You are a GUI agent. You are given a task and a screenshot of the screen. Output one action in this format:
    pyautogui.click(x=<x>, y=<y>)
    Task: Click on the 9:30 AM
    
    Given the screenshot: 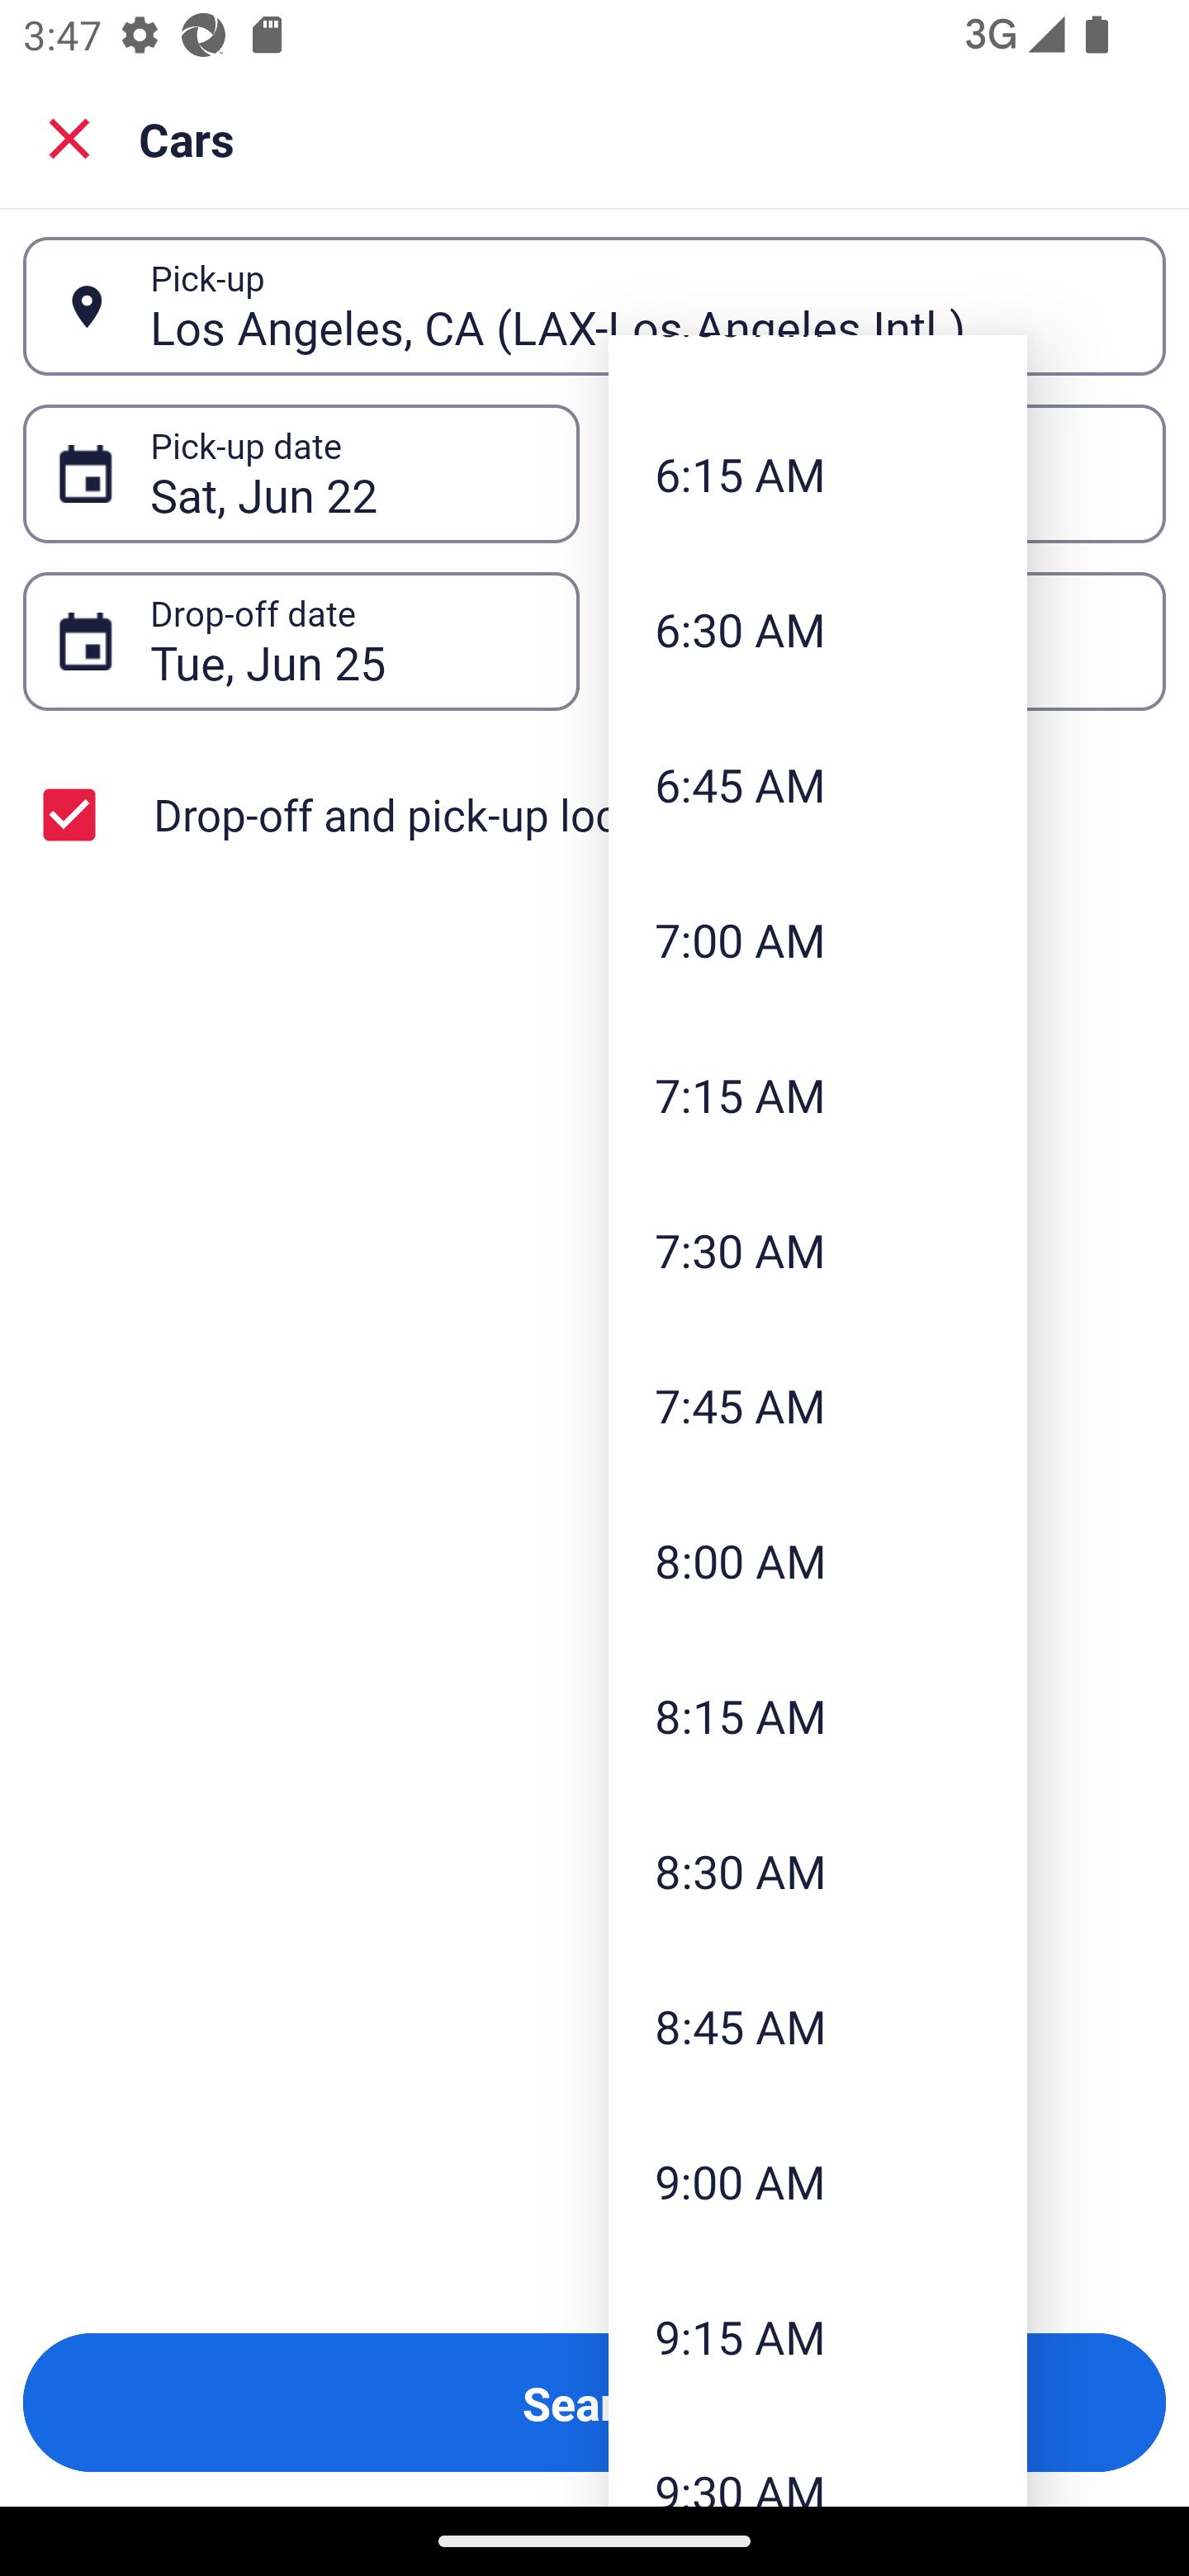 What is the action you would take?
    pyautogui.click(x=817, y=2460)
    